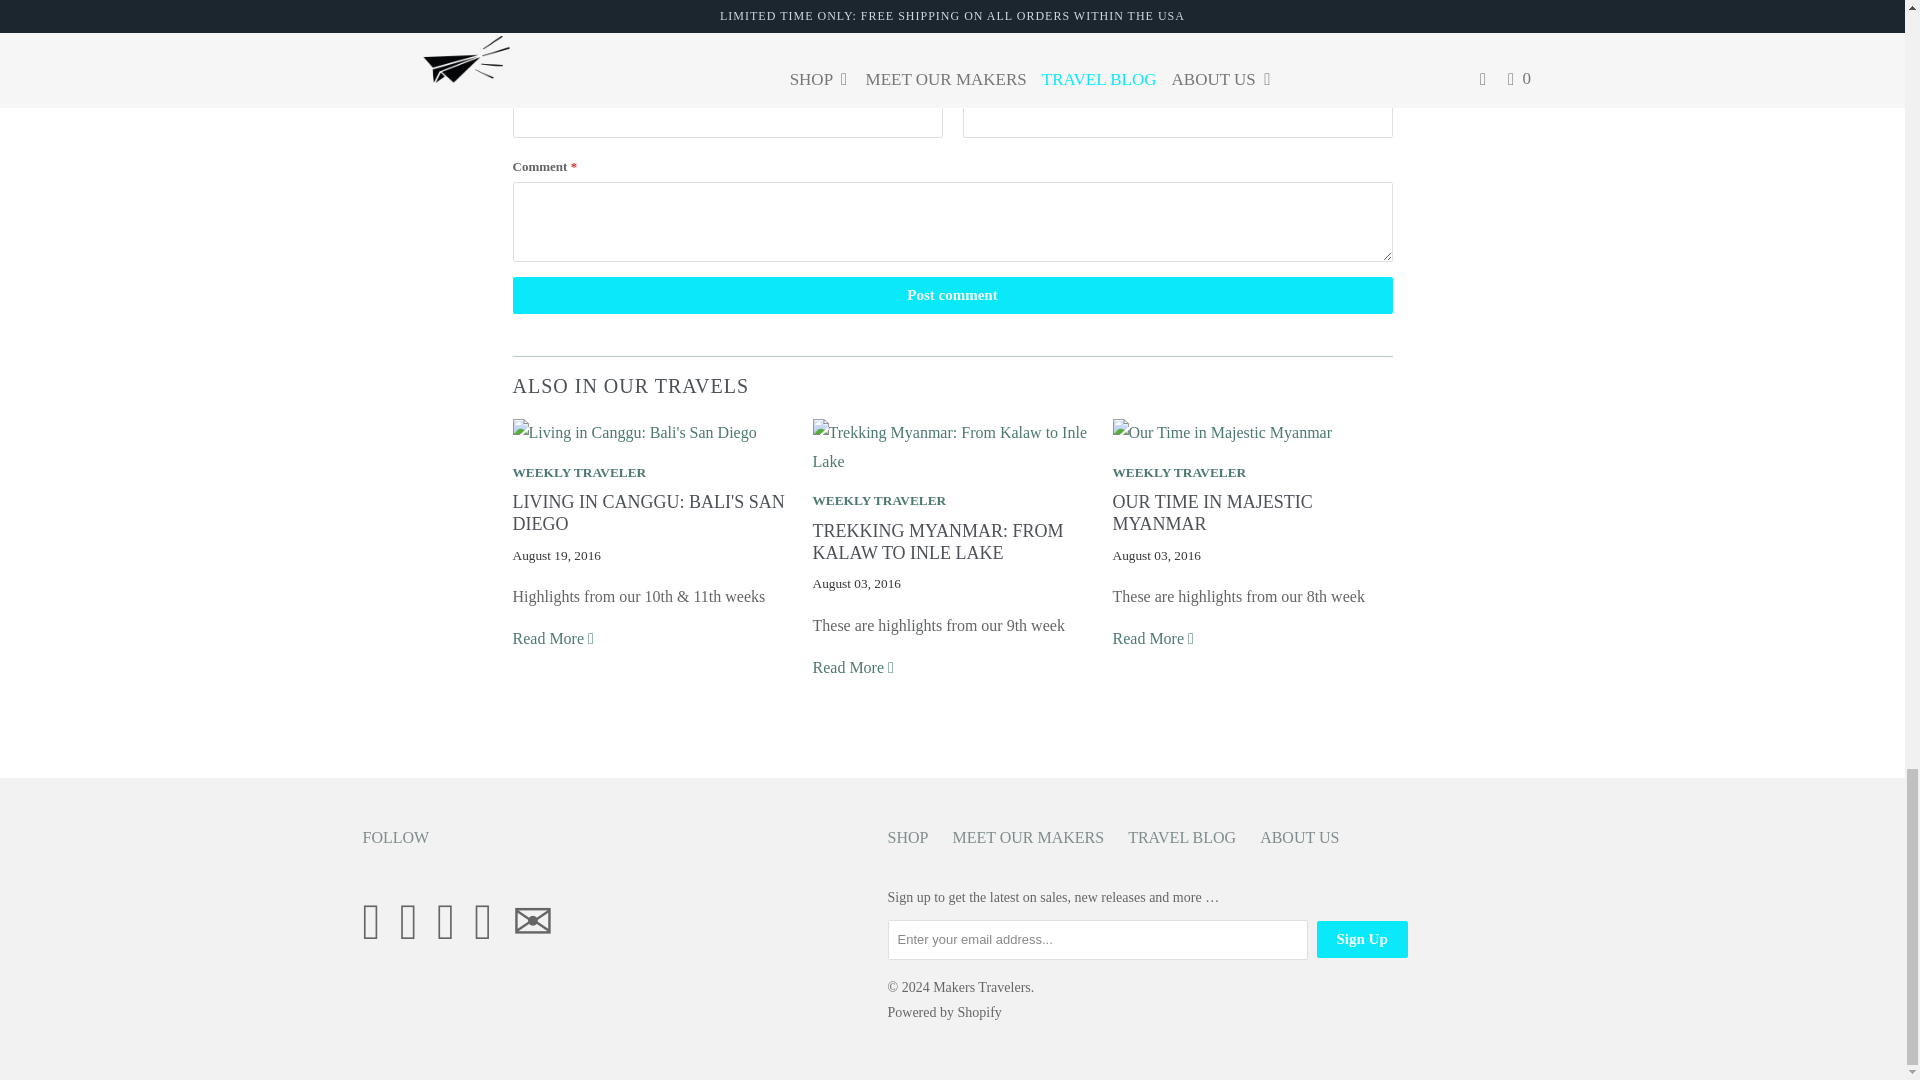 The width and height of the screenshot is (1920, 1080). I want to click on Our Time in Majestic Myanmar, so click(1222, 432).